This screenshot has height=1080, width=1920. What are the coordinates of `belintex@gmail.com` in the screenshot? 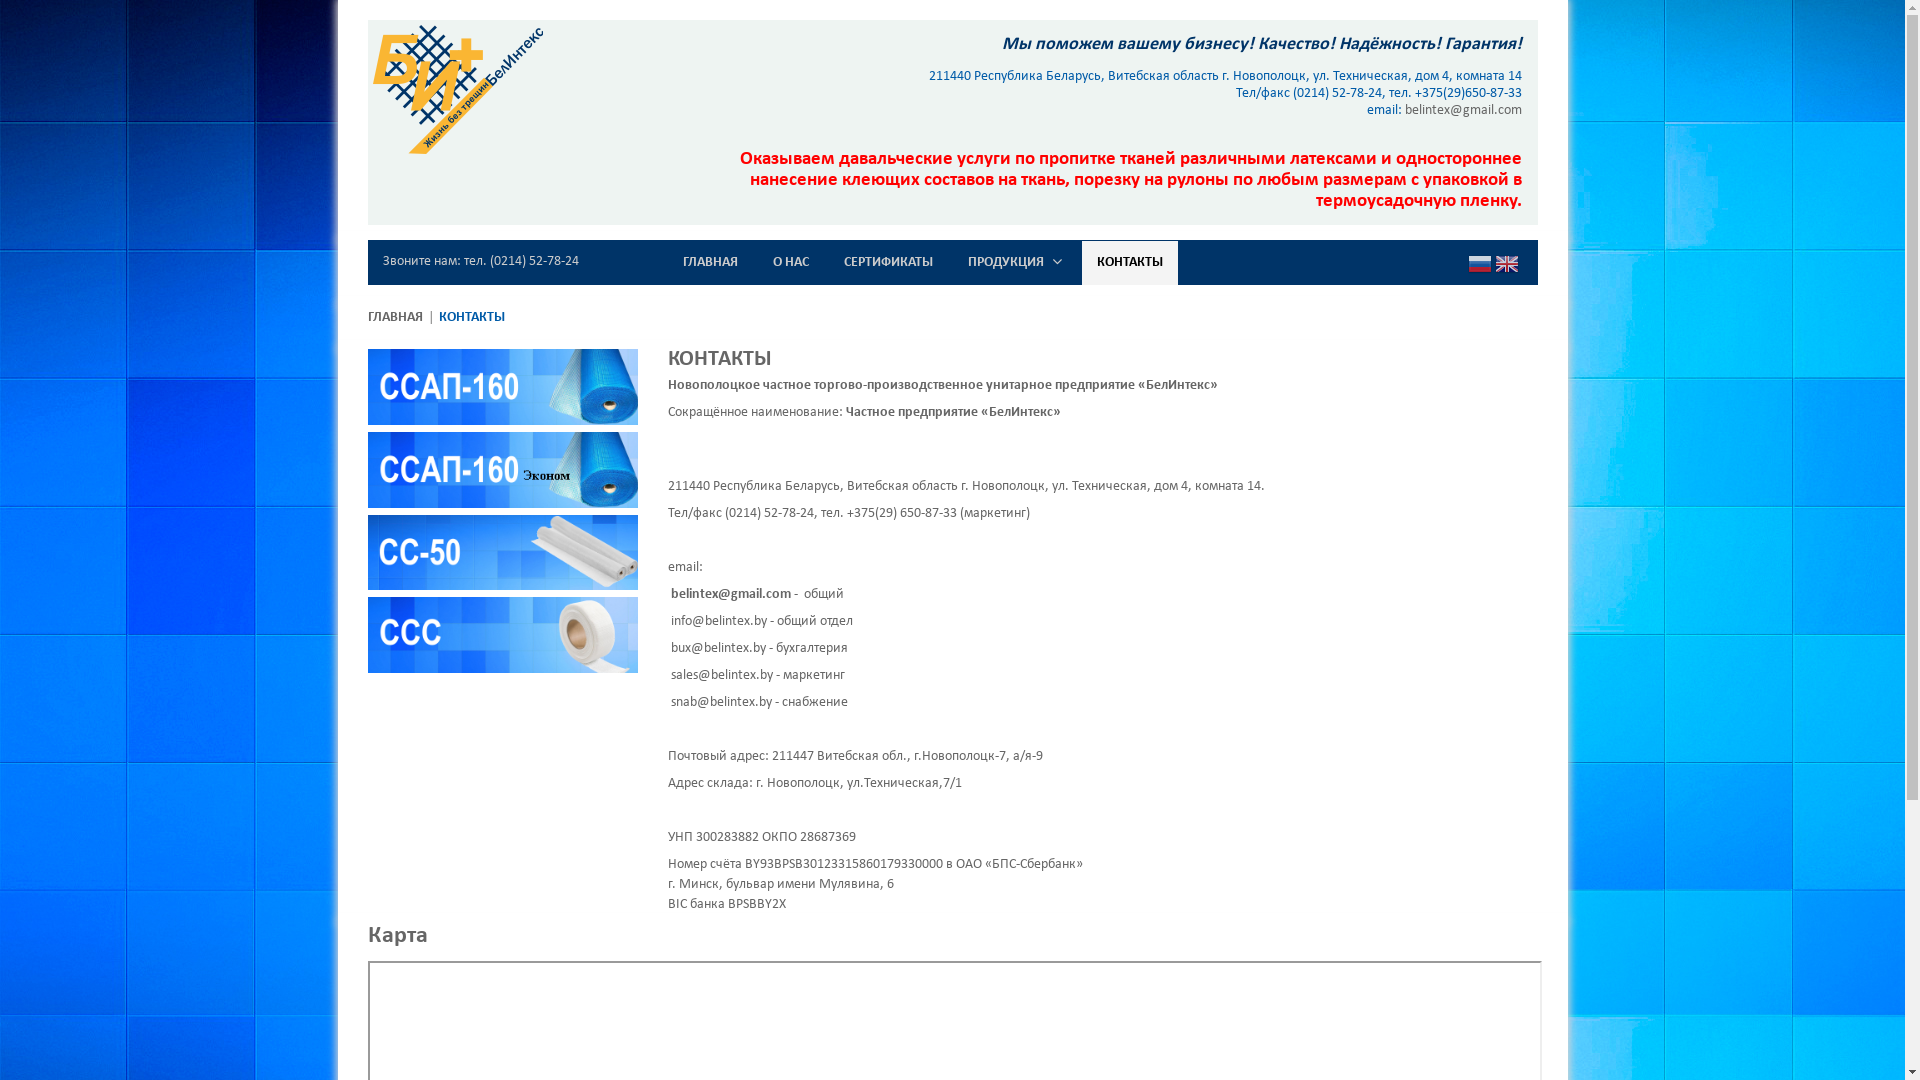 It's located at (1464, 110).